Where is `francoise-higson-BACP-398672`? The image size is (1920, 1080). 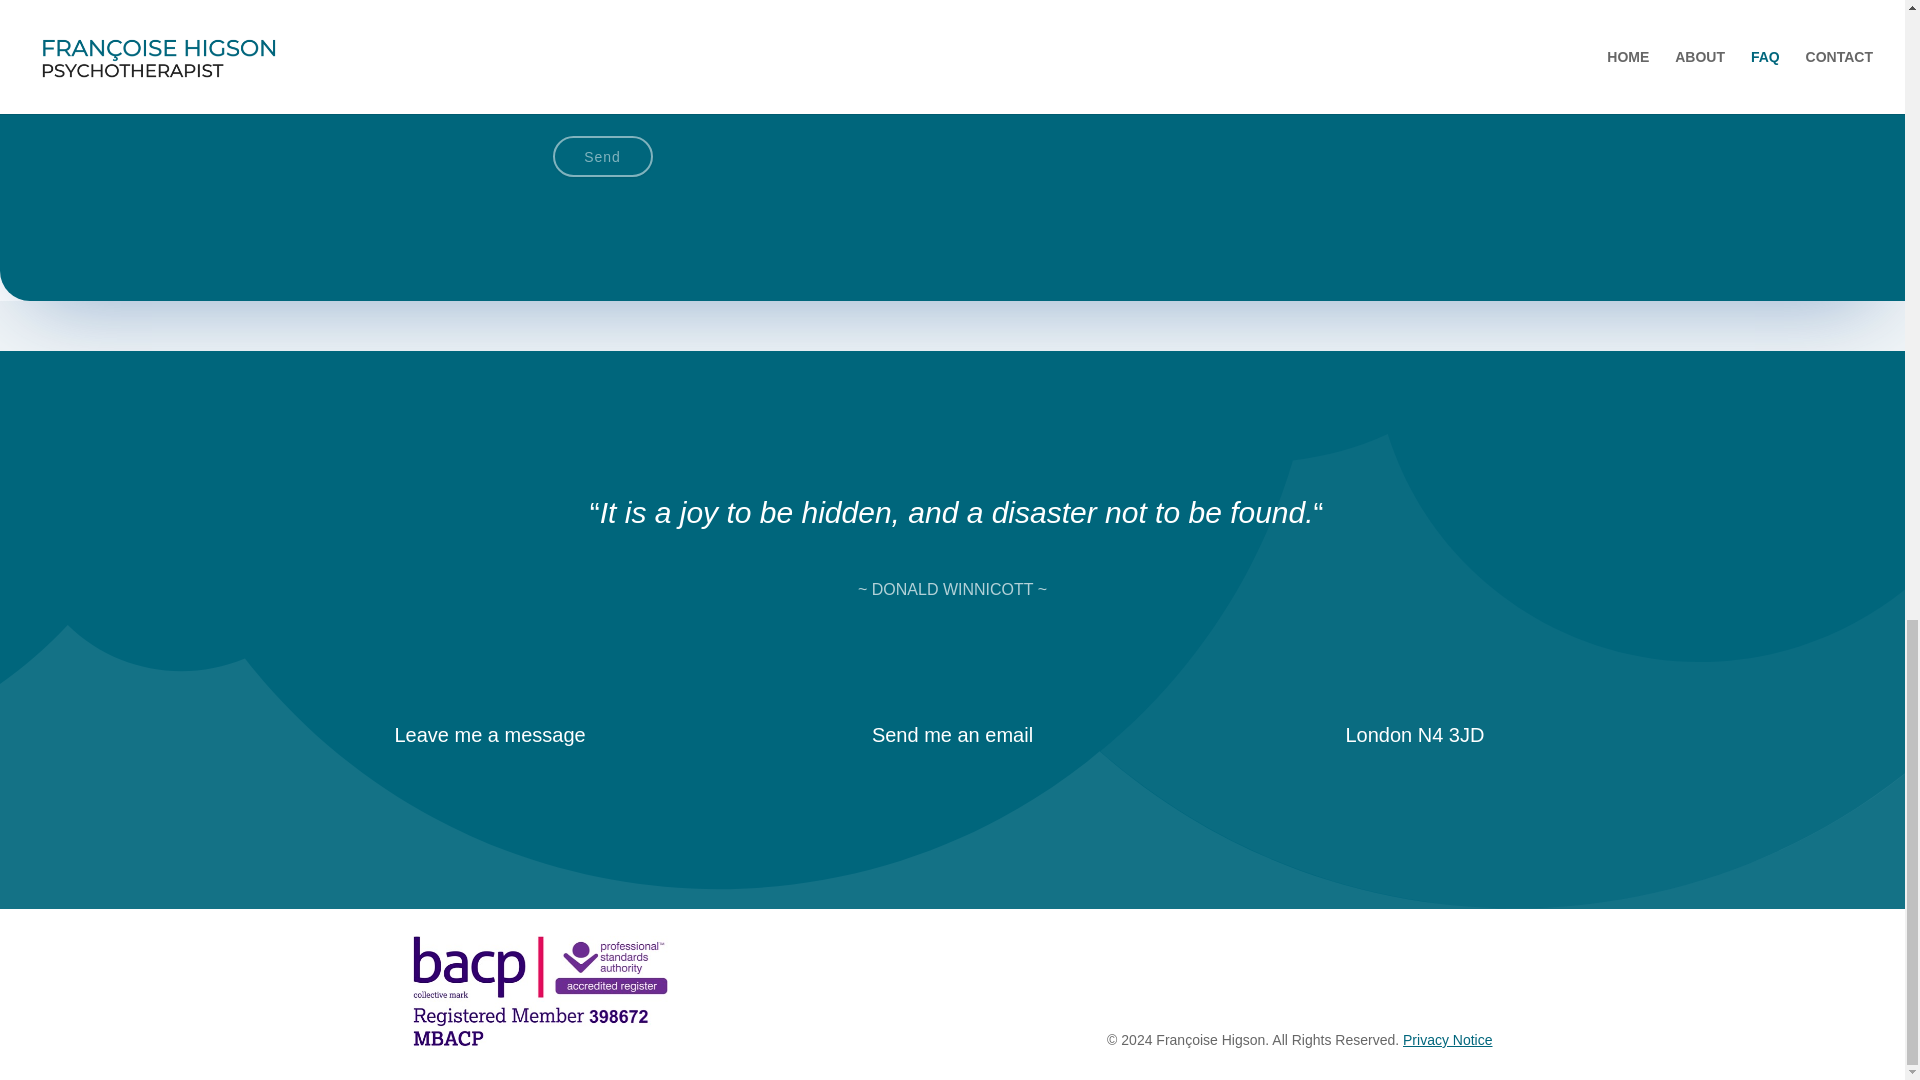
francoise-higson-BACP-398672 is located at coordinates (539, 992).